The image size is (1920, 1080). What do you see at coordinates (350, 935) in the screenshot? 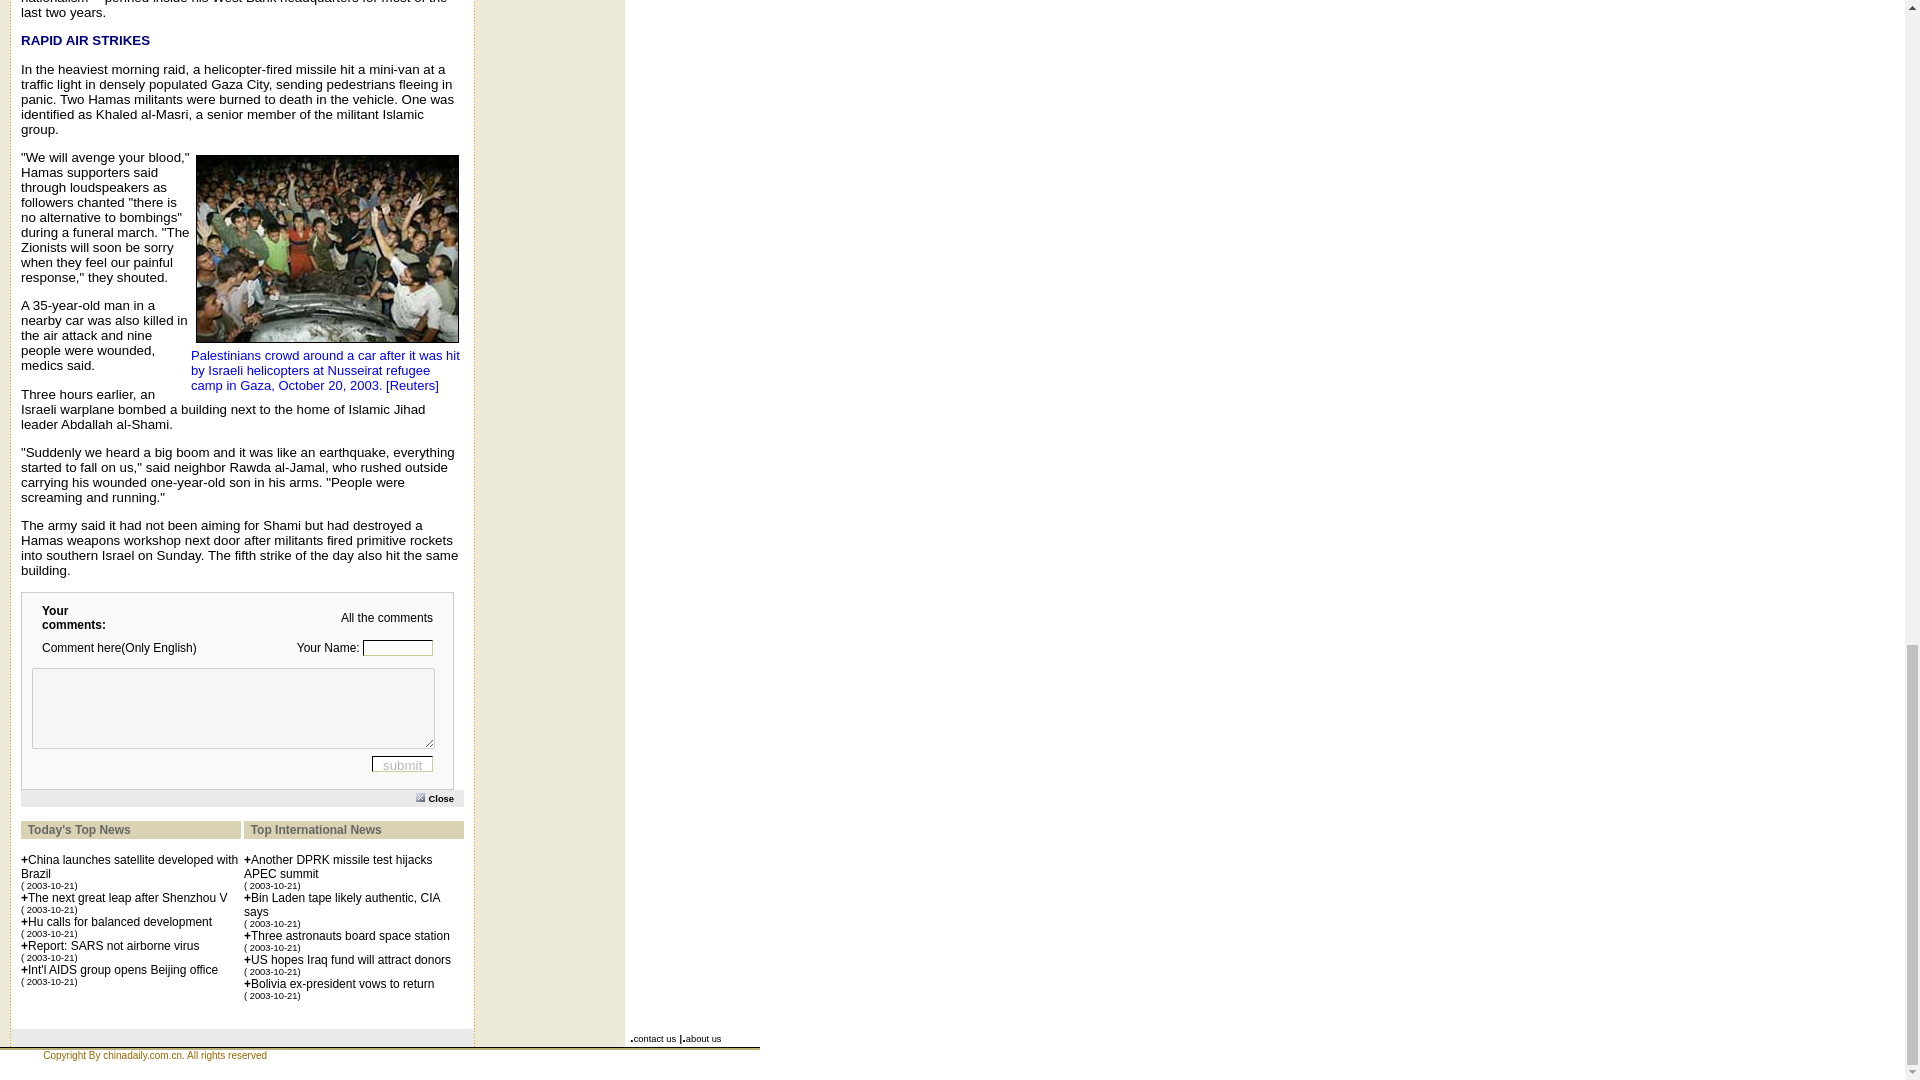
I see `Three astronauts board space station` at bounding box center [350, 935].